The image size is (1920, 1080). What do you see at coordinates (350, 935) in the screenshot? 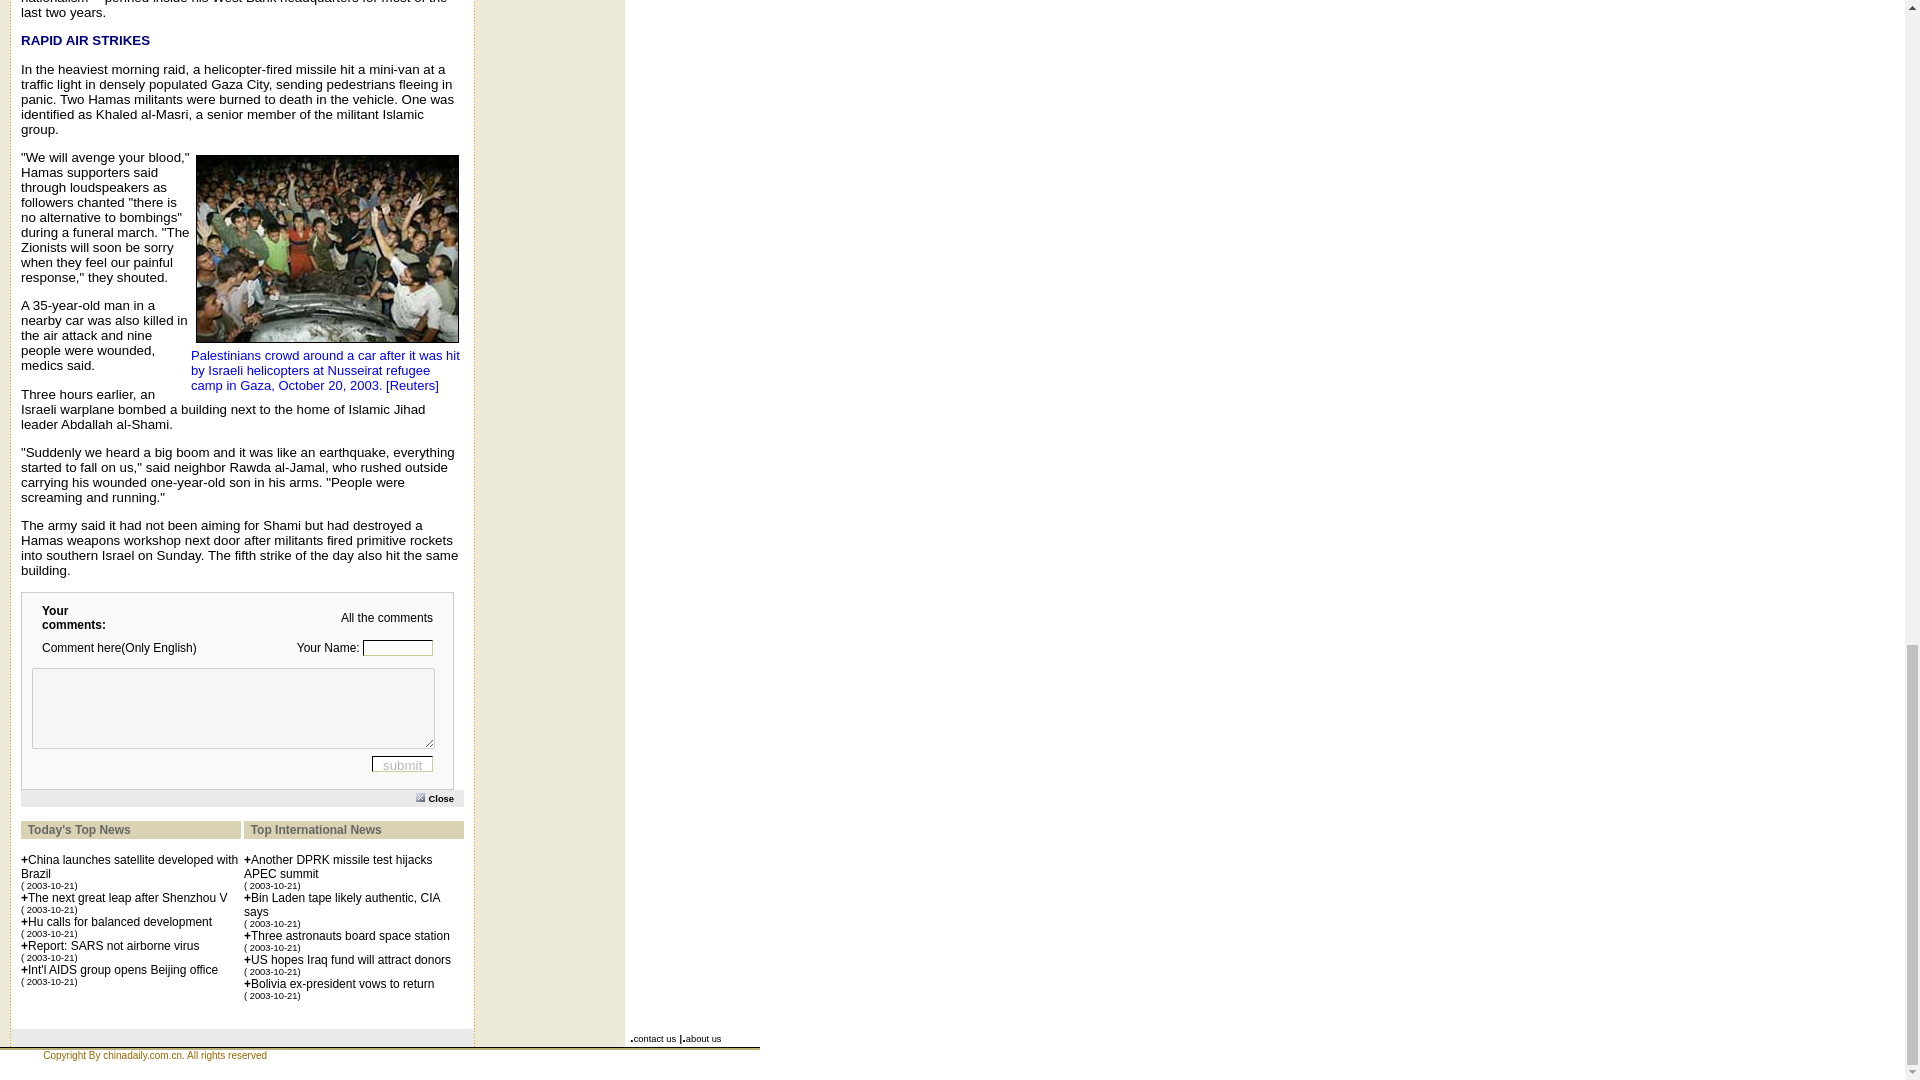
I see `Three astronauts board space station` at bounding box center [350, 935].